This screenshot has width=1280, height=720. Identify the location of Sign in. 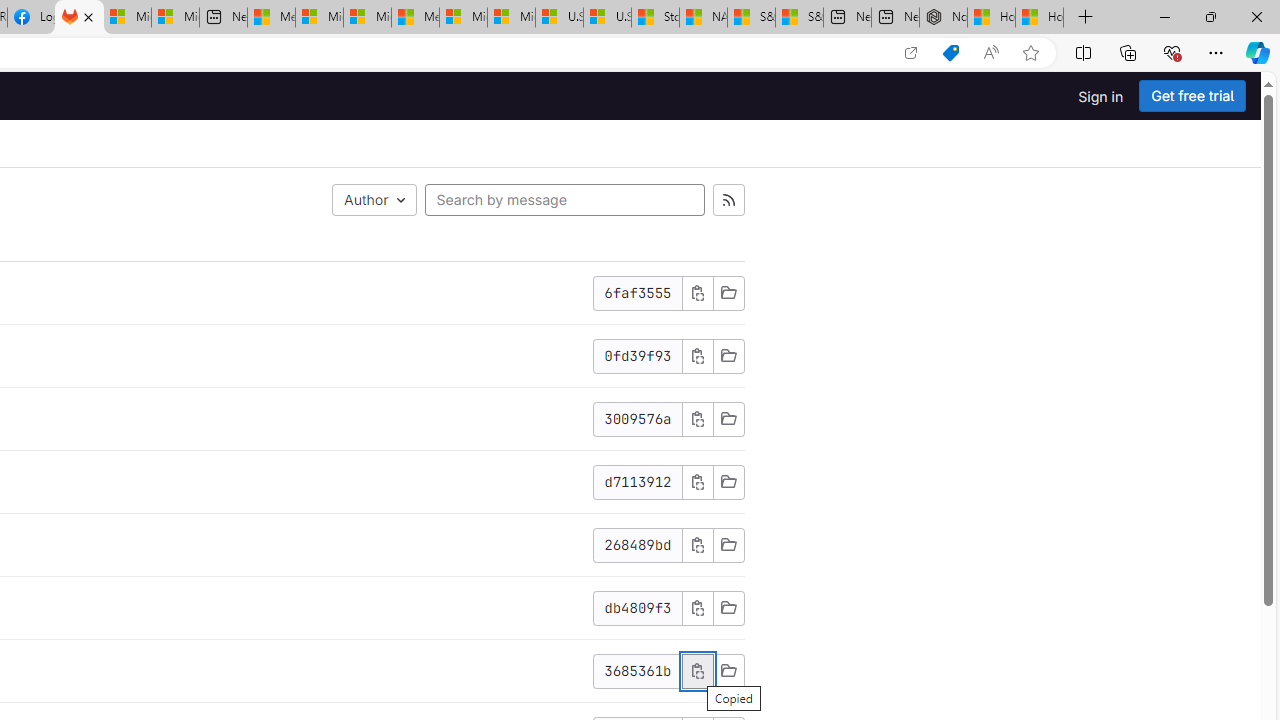
(1100, 96).